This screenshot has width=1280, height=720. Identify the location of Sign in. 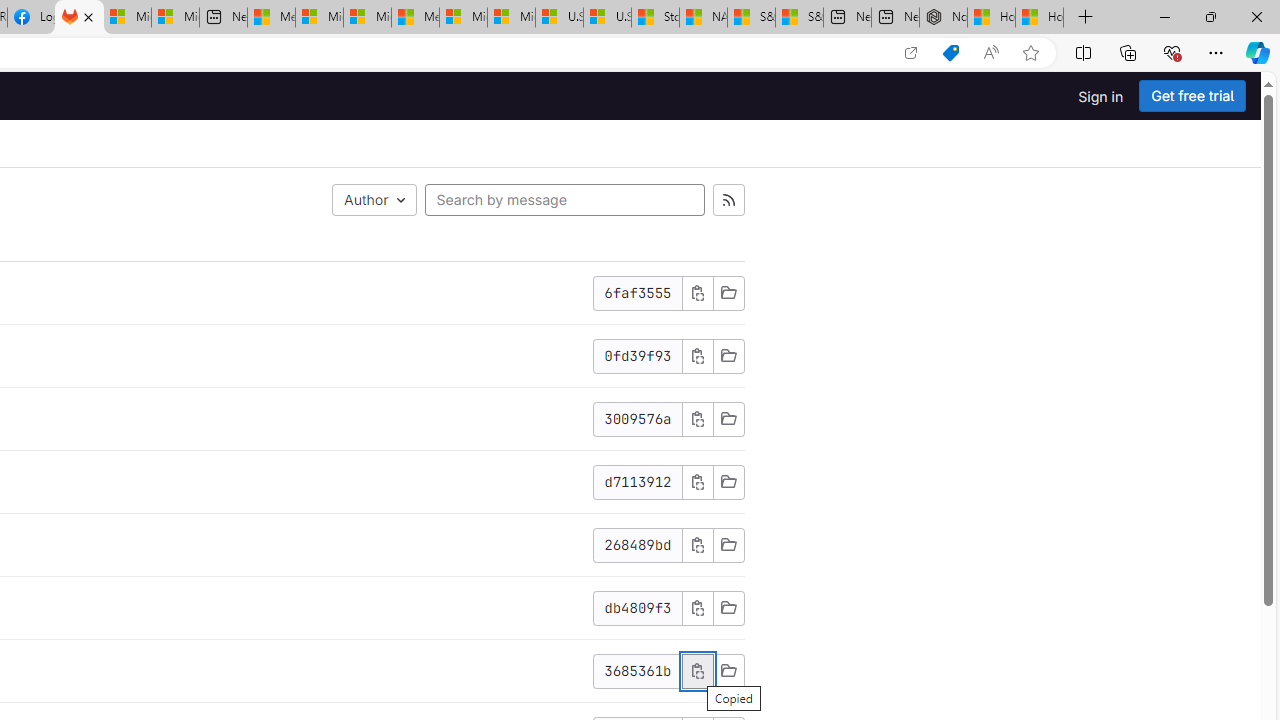
(1100, 96).